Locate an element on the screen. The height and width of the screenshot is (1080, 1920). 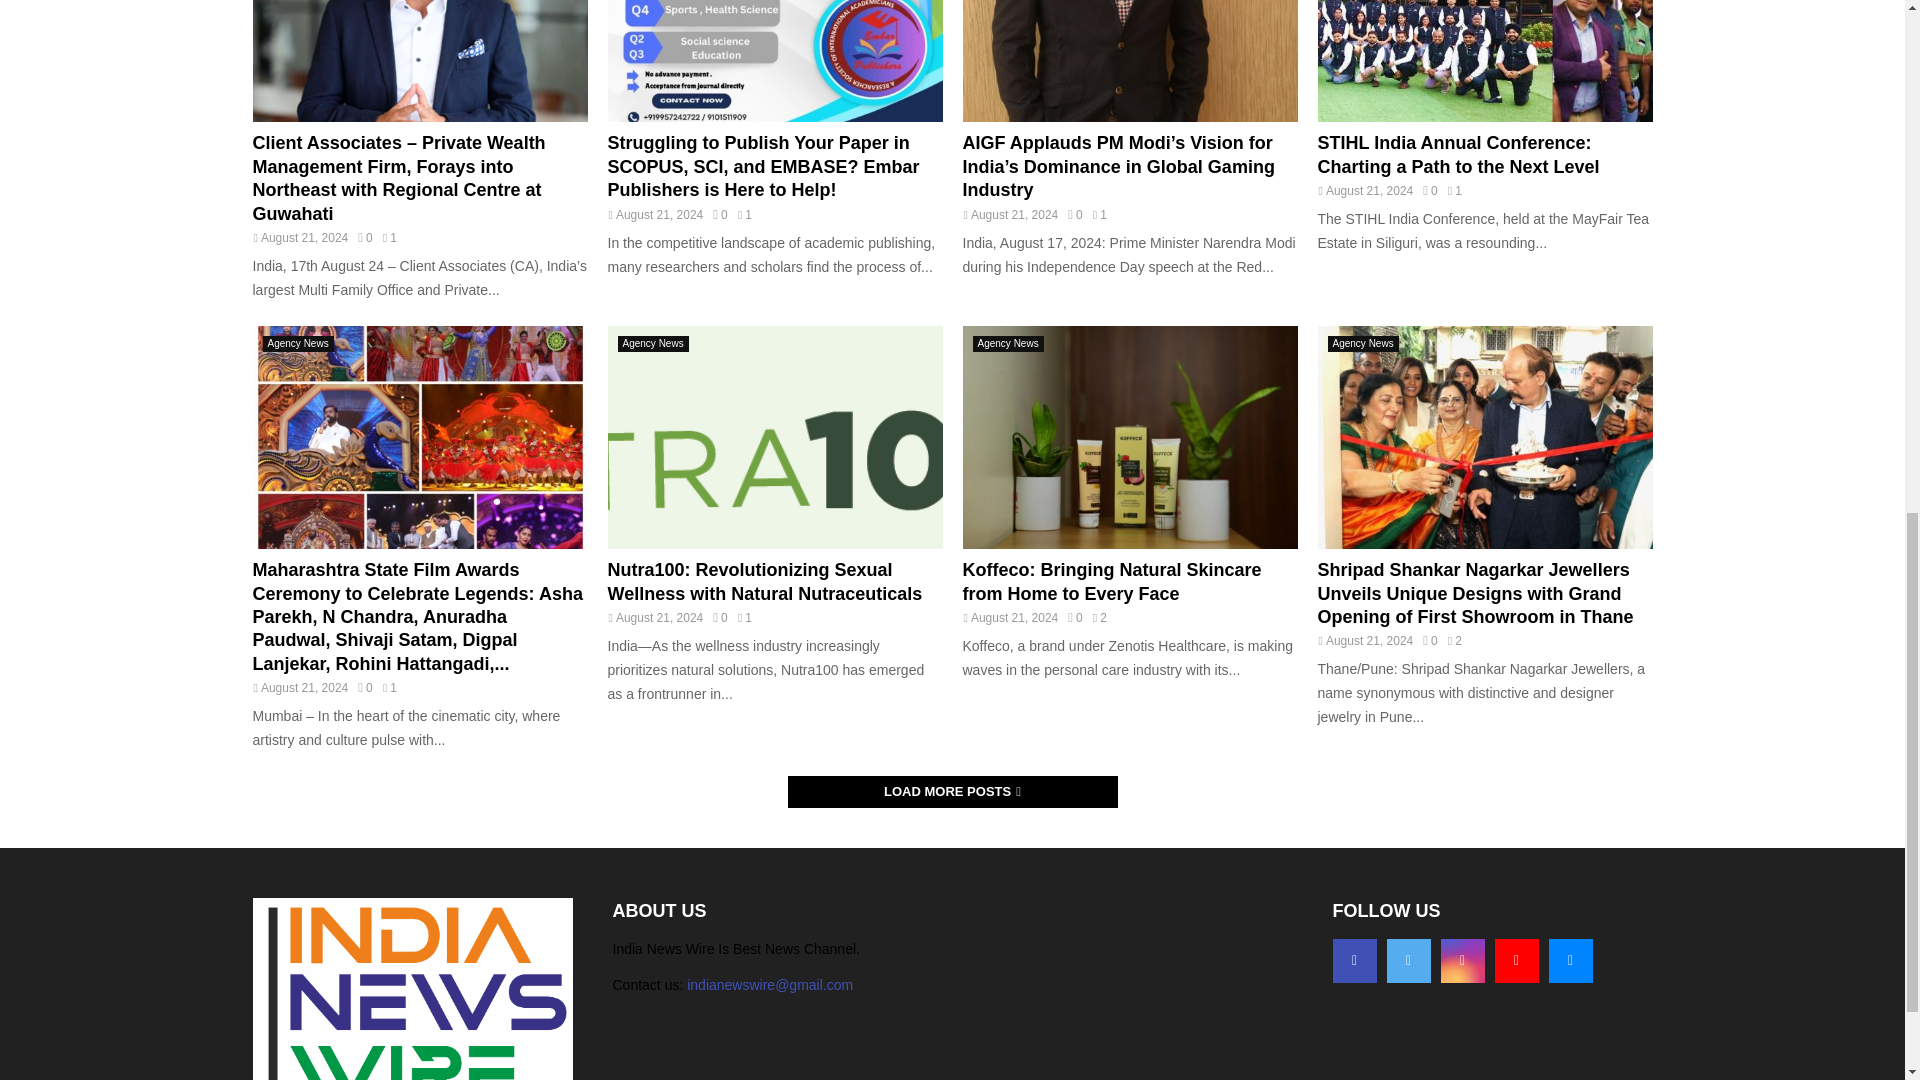
0 is located at coordinates (364, 238).